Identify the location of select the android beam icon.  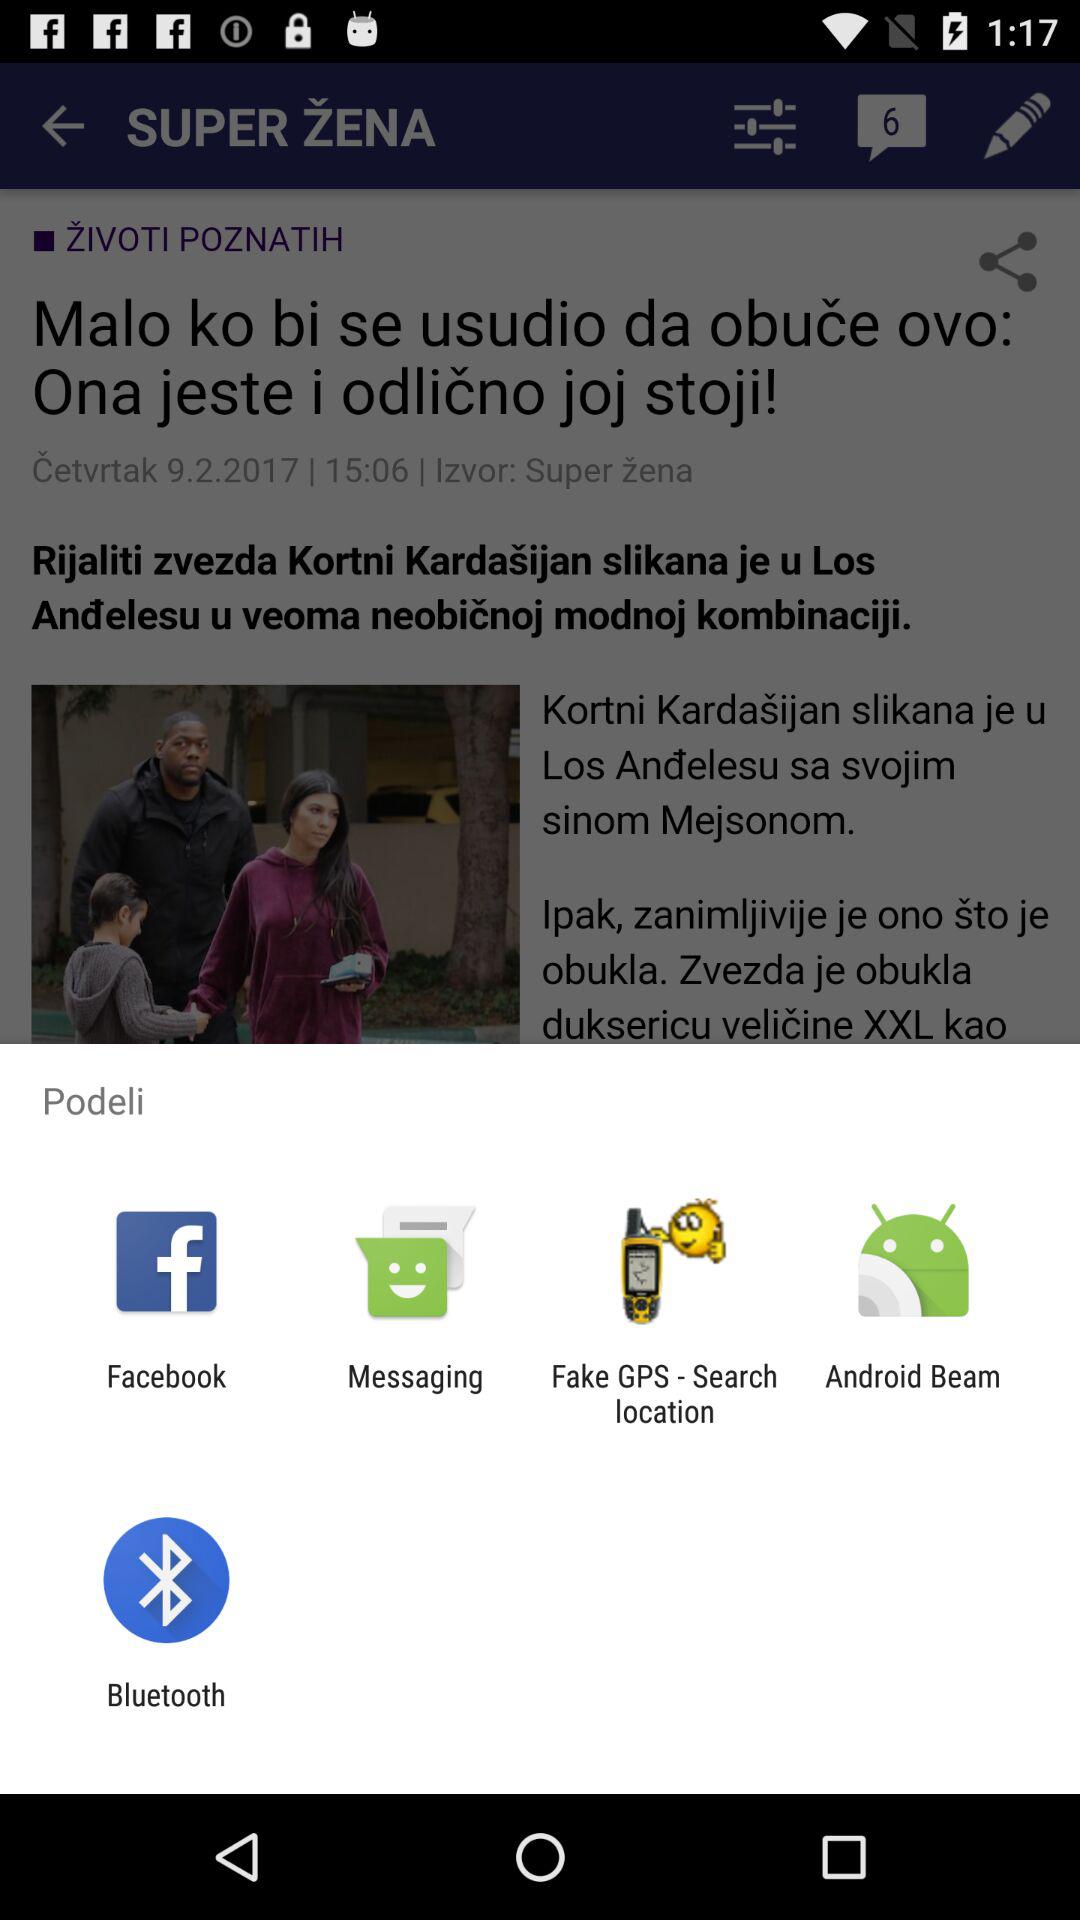
(913, 1393).